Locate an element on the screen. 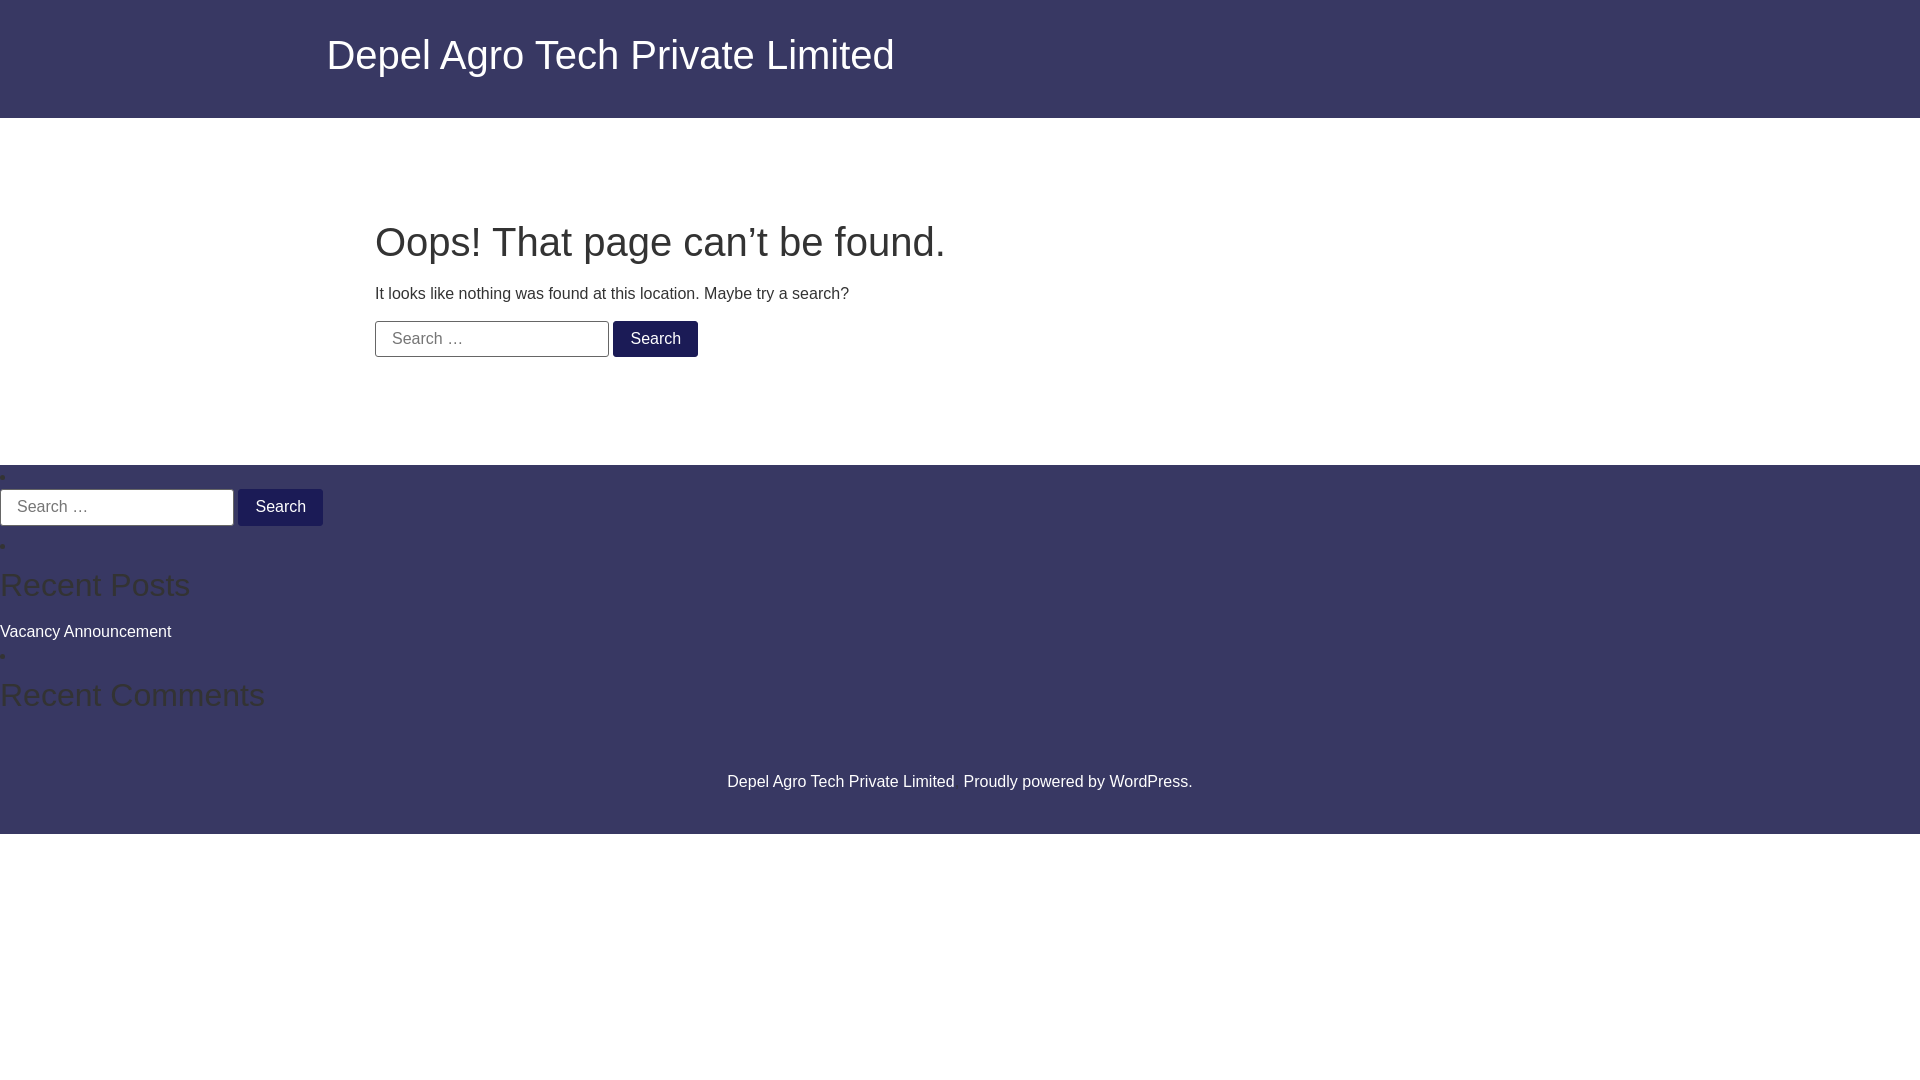  Search is located at coordinates (280, 507).